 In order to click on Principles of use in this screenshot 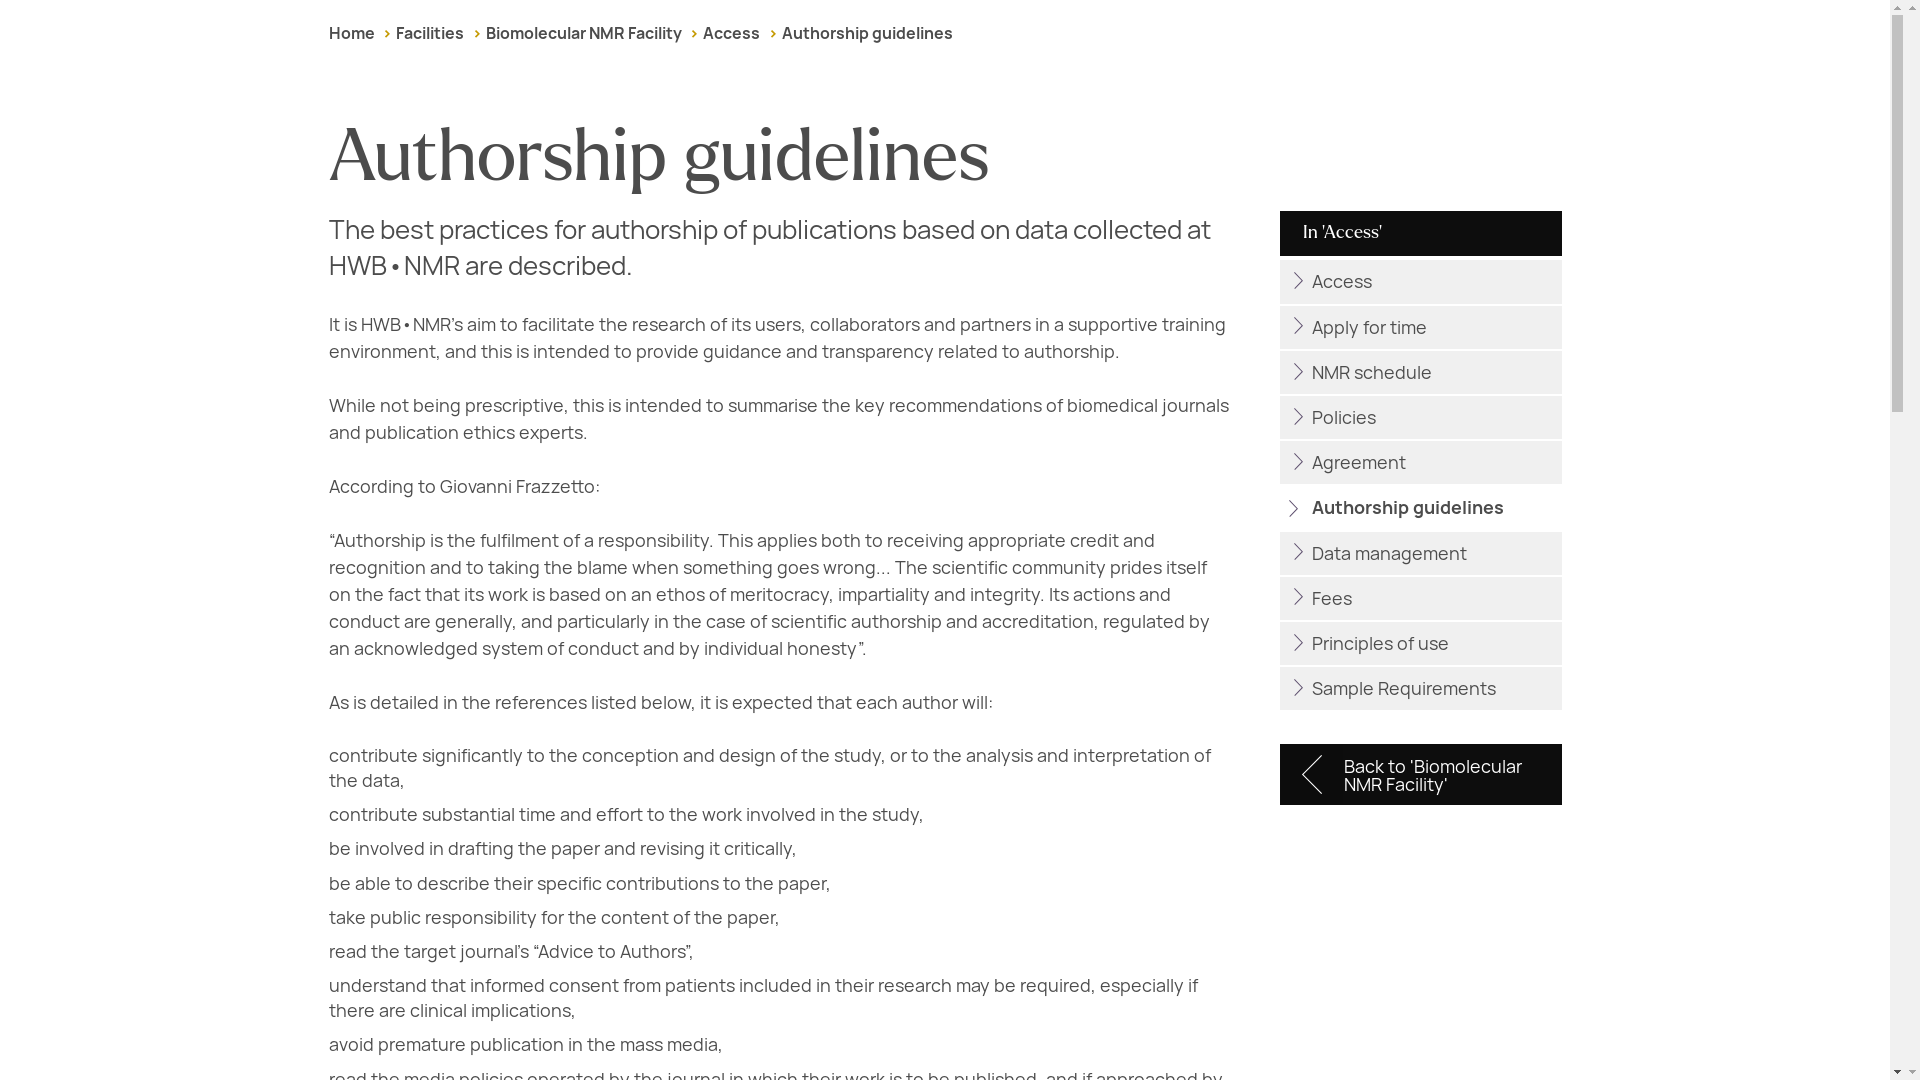, I will do `click(1420, 644)`.